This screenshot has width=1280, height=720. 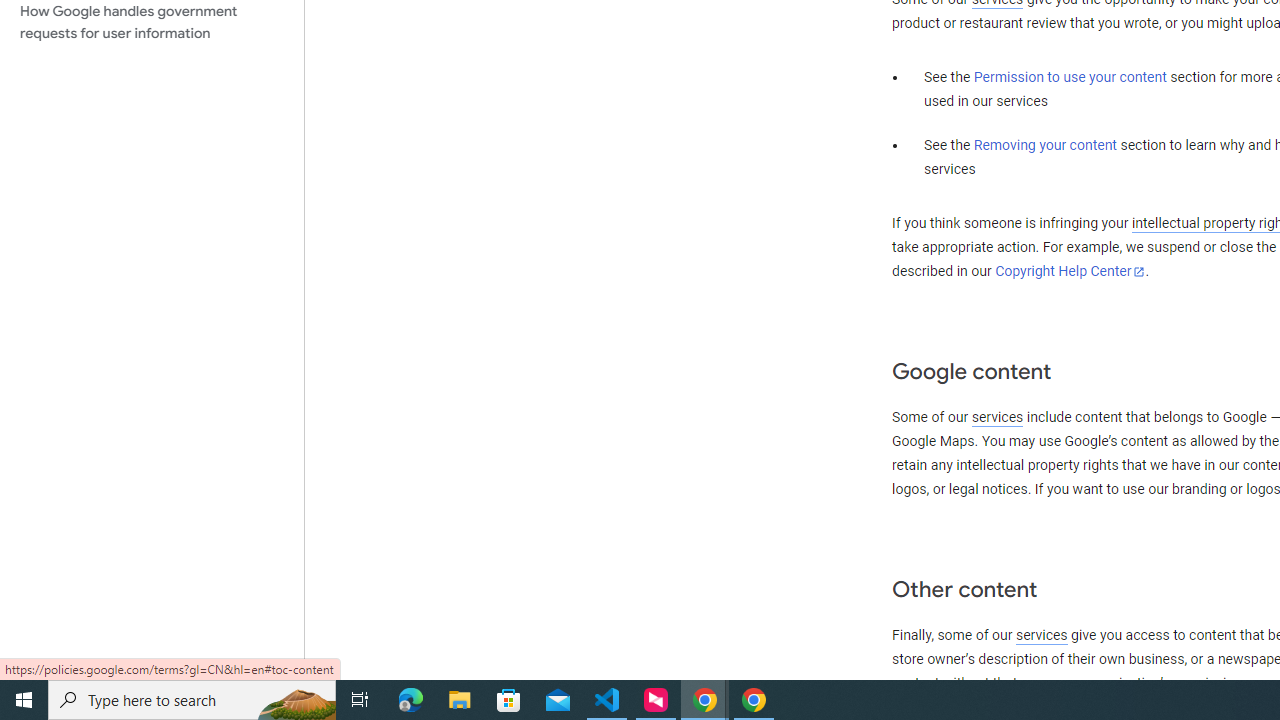 What do you see at coordinates (1070, 78) in the screenshot?
I see `Permission to use your content` at bounding box center [1070, 78].